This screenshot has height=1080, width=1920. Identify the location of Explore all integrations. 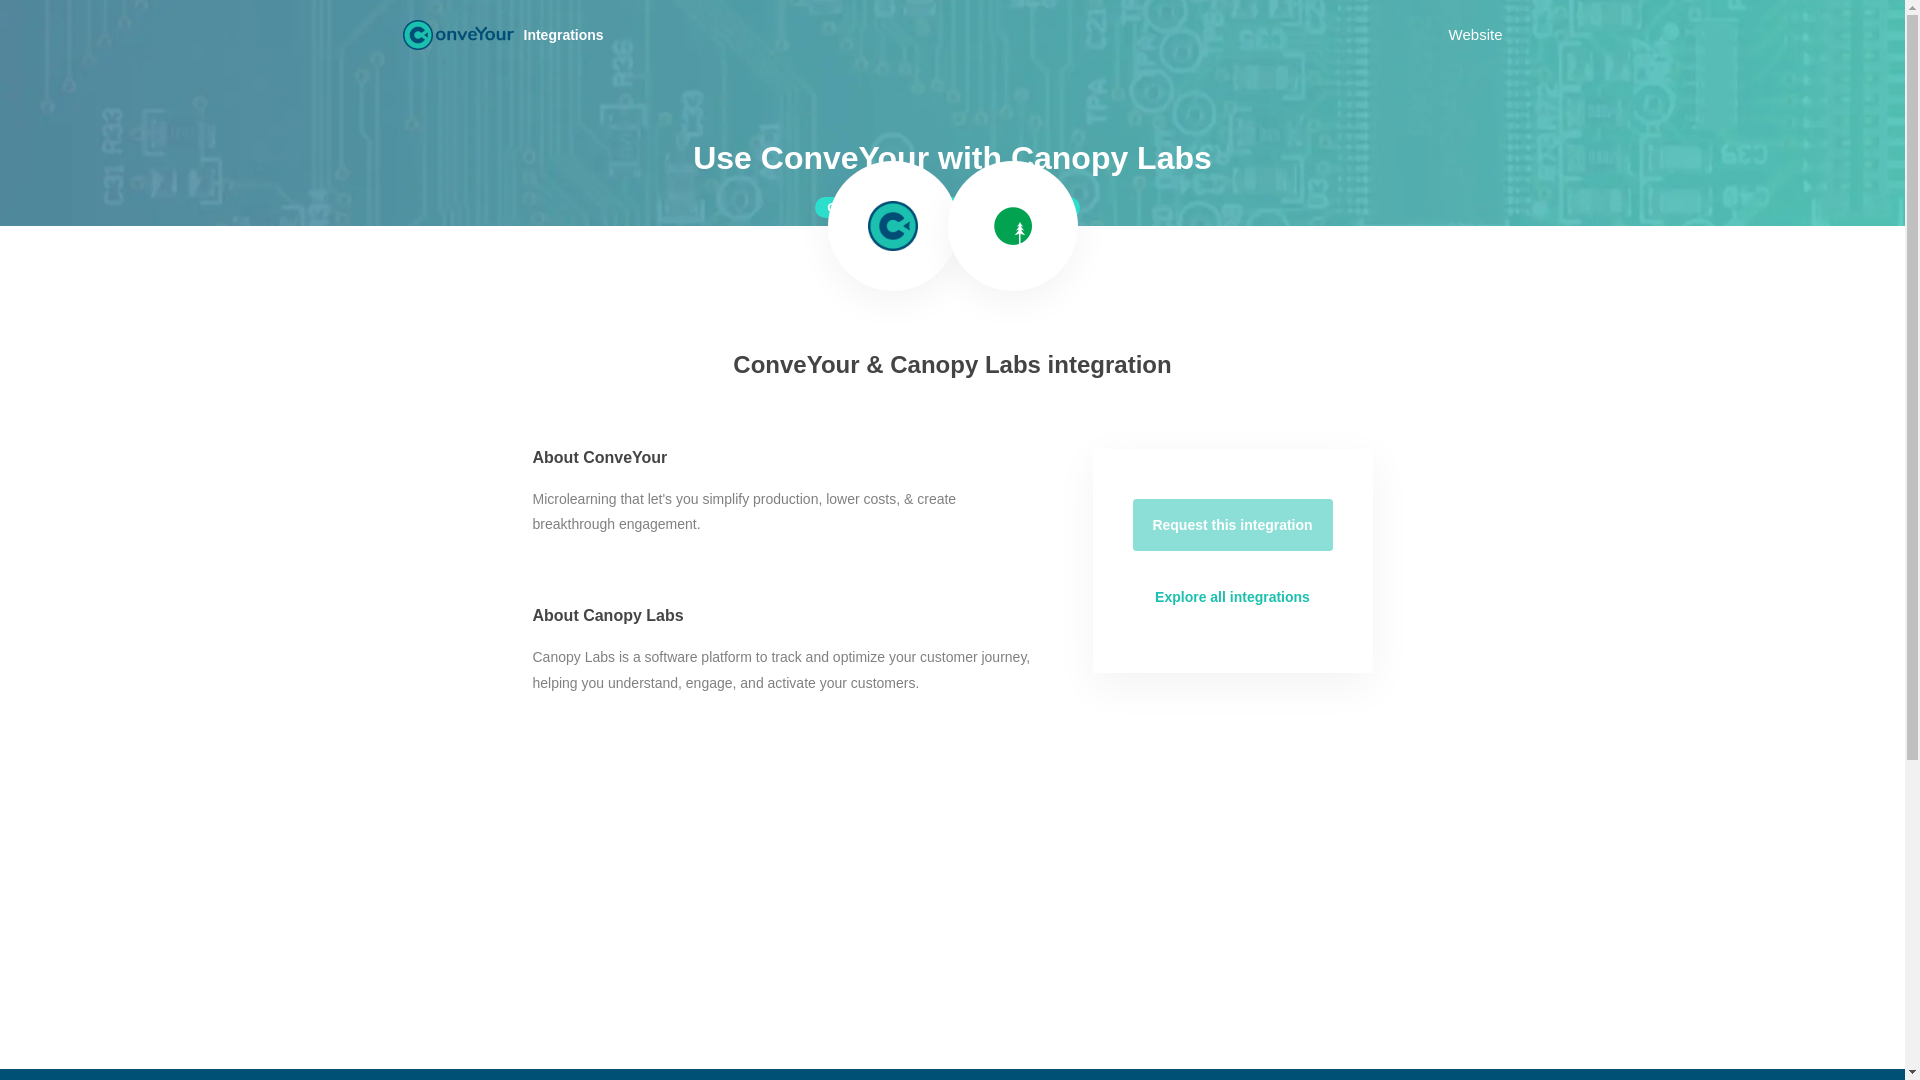
(1232, 597).